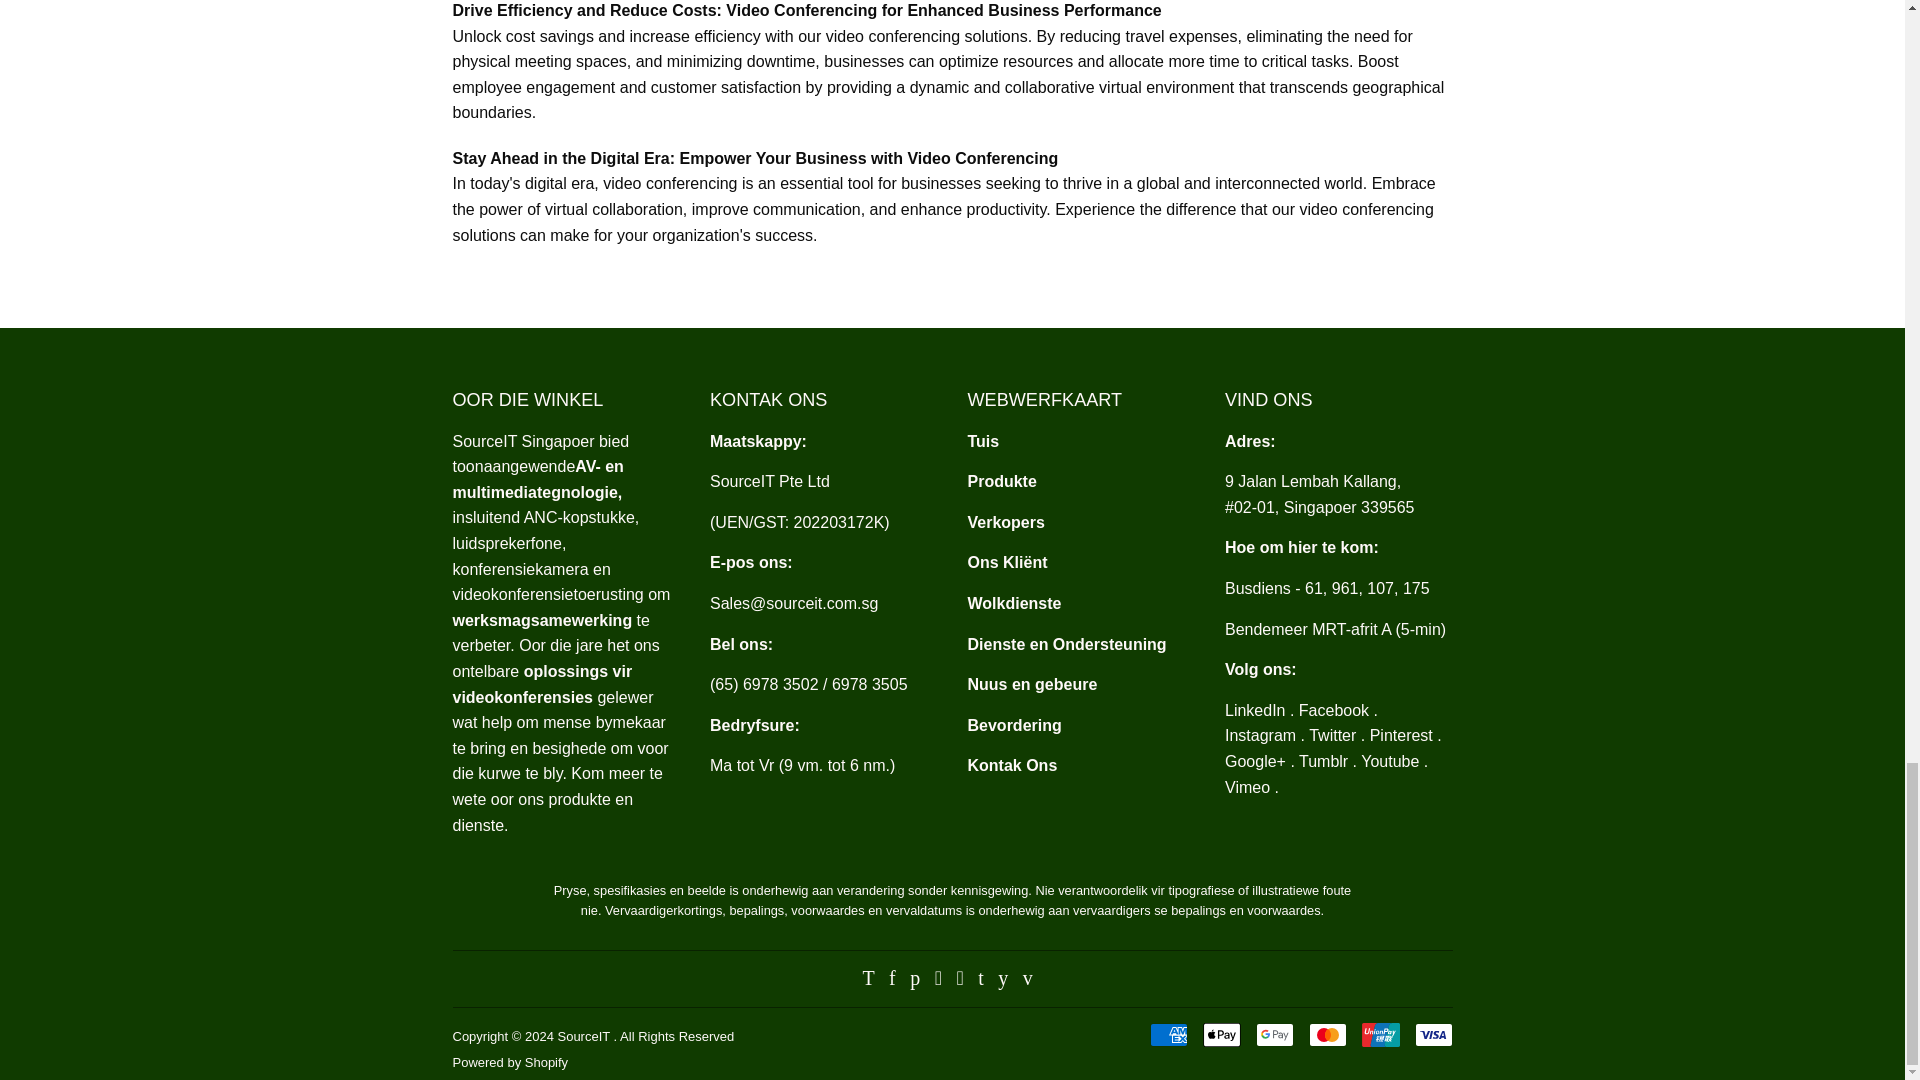 The width and height of the screenshot is (1920, 1080). I want to click on Oplossing vir videokonferensies, so click(541, 684).